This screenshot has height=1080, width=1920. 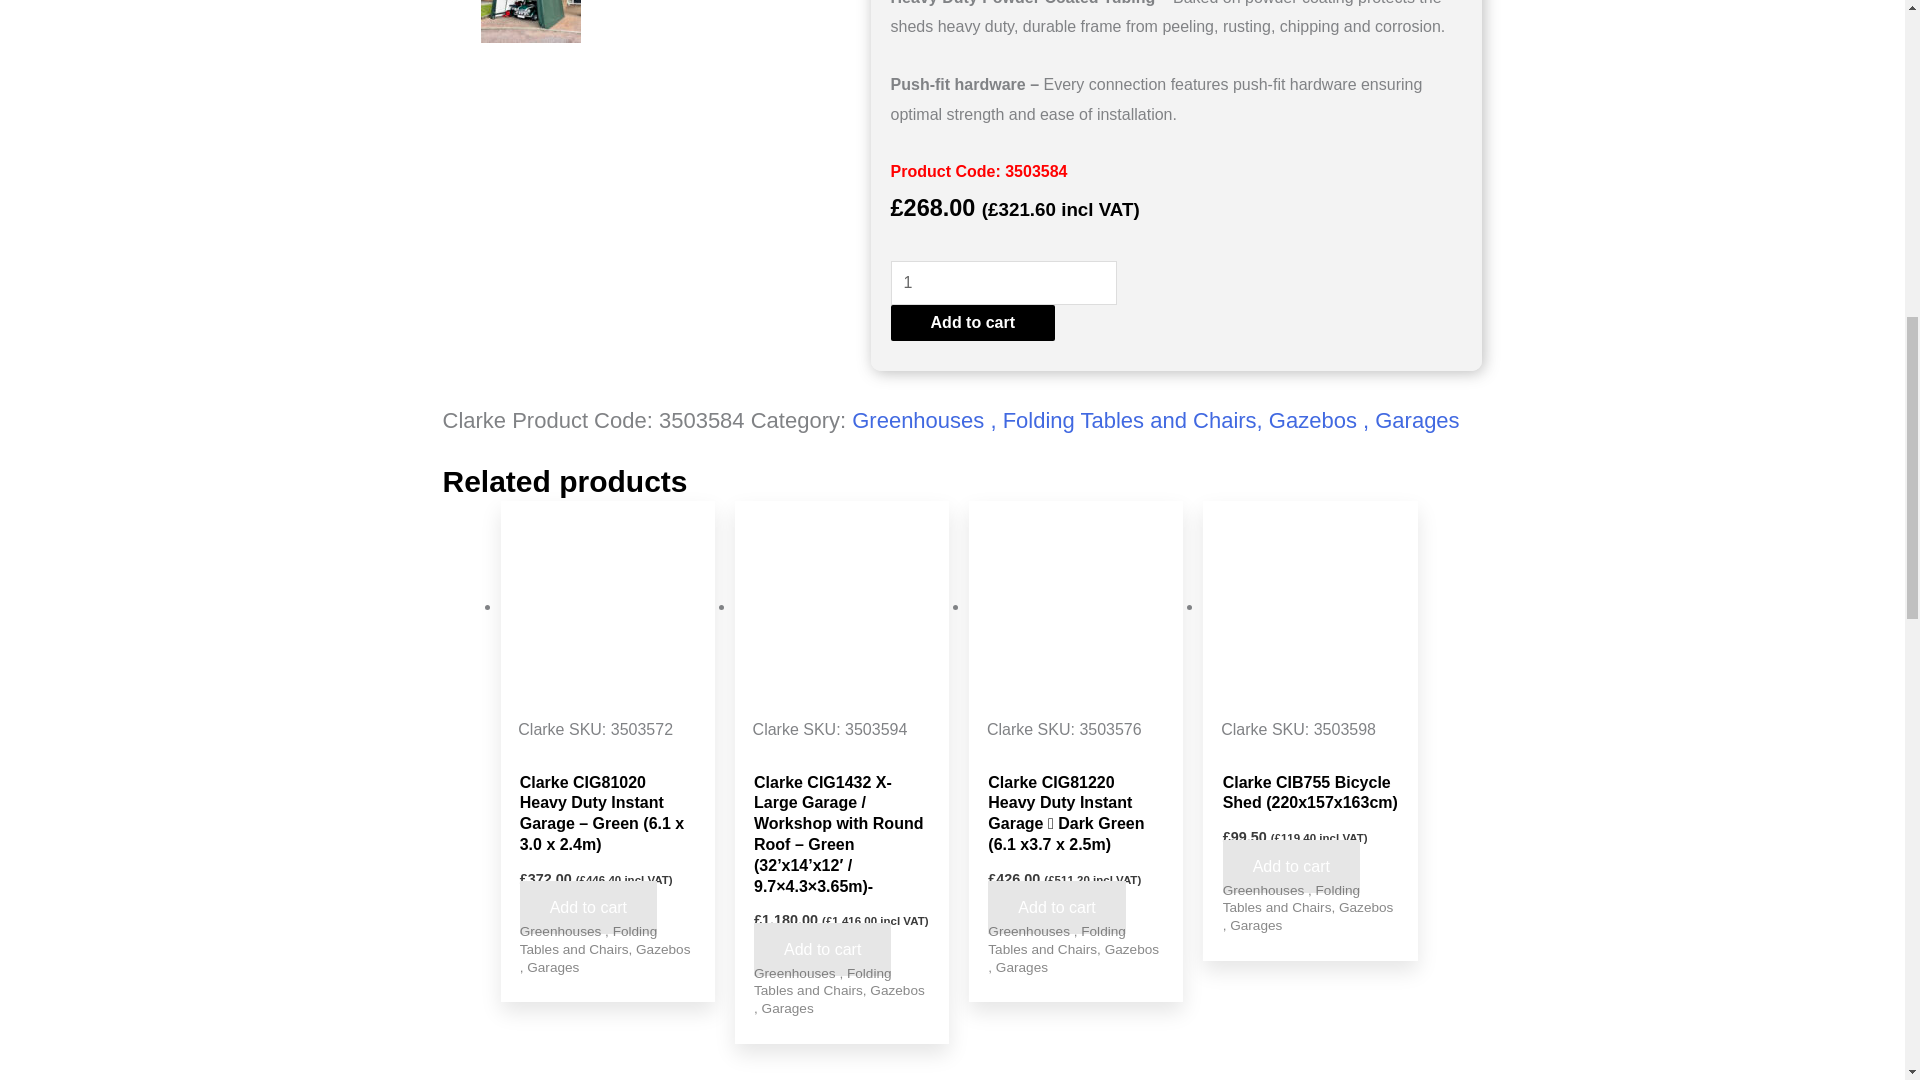 I want to click on Add to cart, so click(x=822, y=950).